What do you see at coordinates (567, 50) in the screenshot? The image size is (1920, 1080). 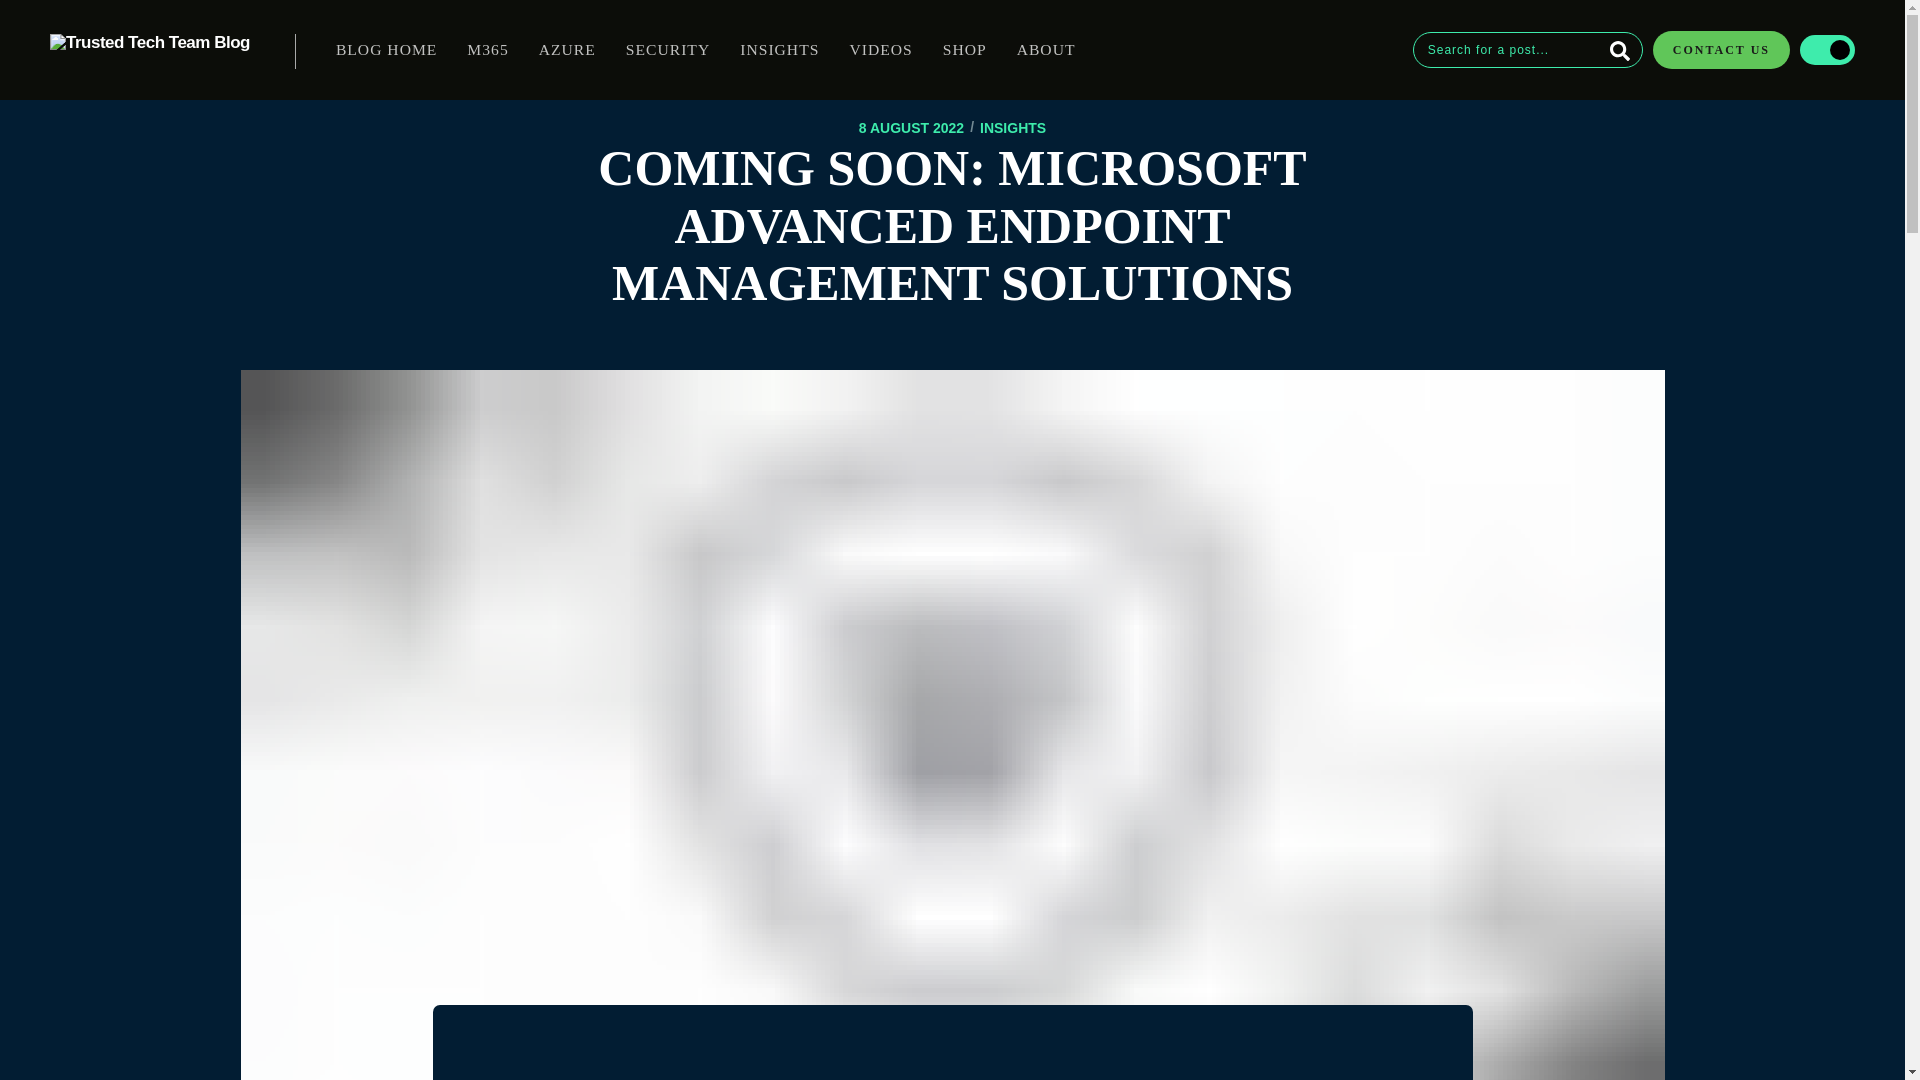 I see `AZURE` at bounding box center [567, 50].